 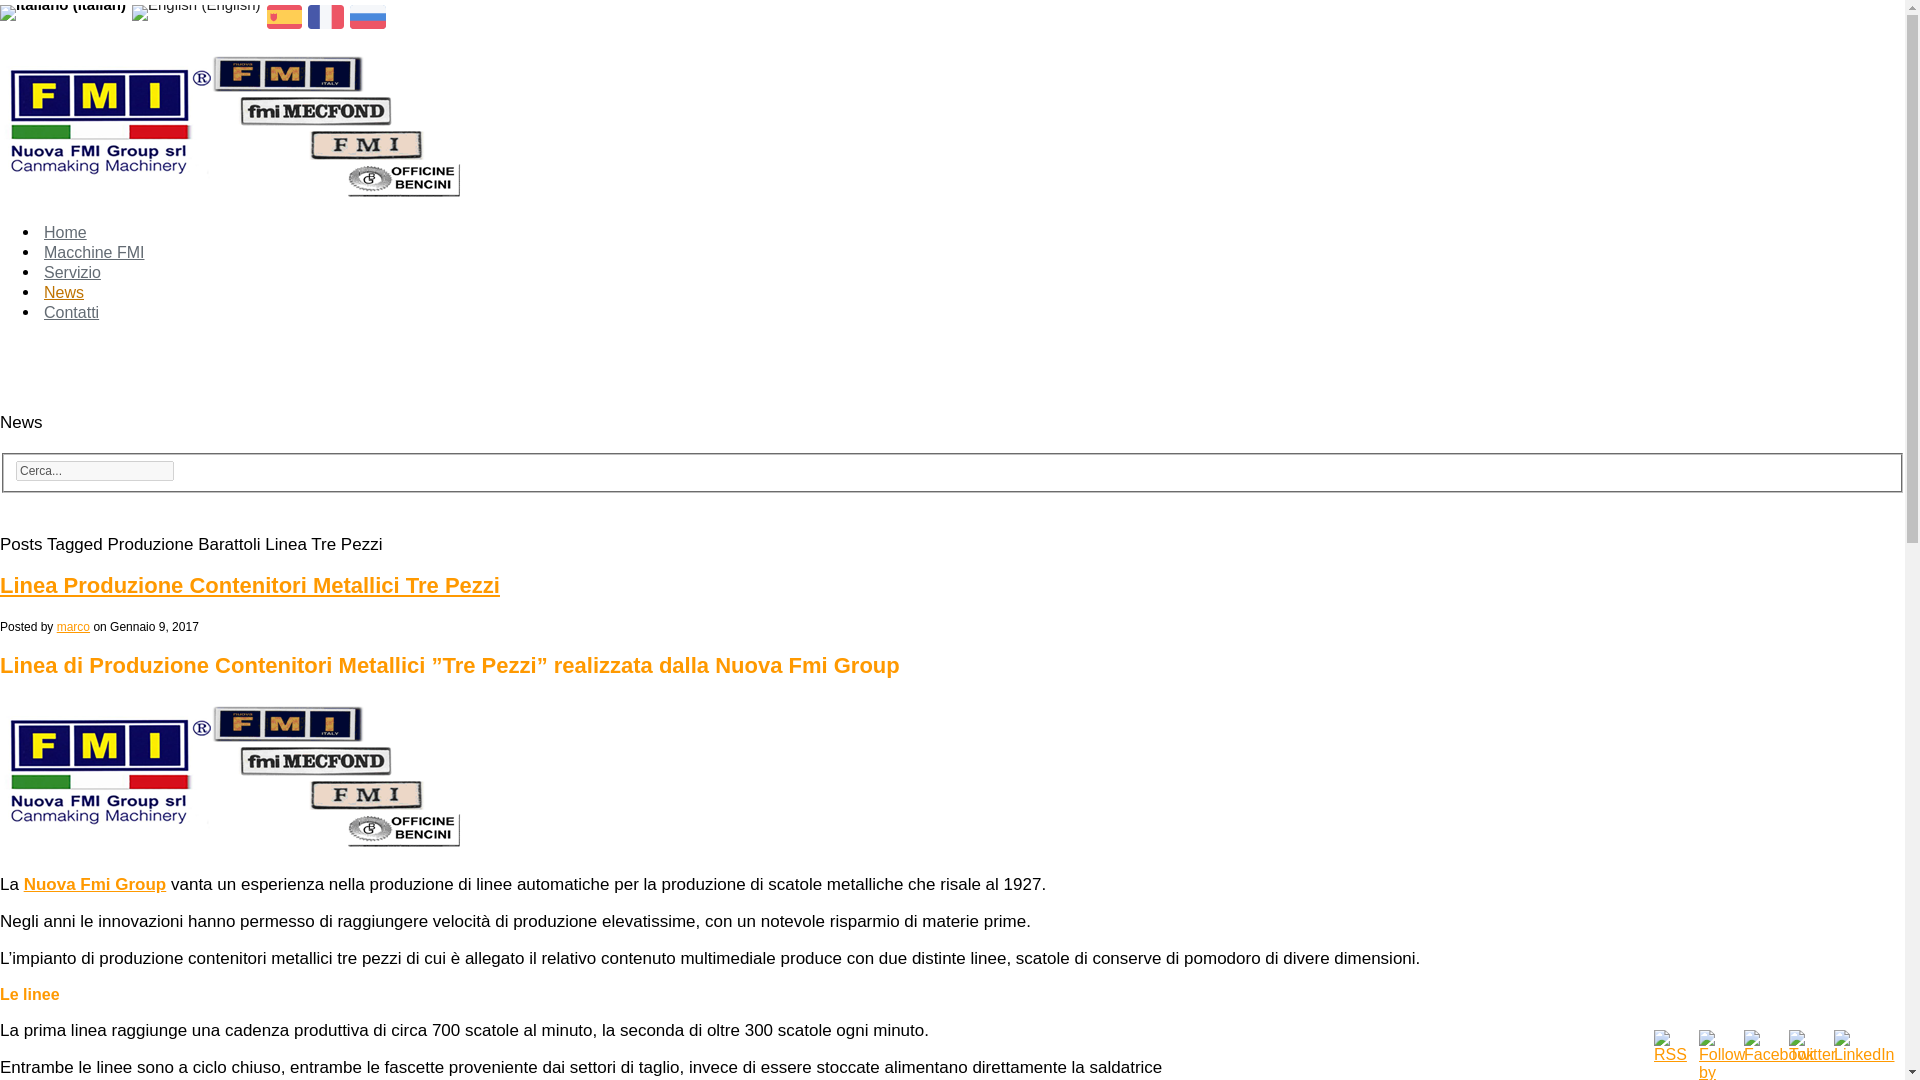 I want to click on Macchine FMI, so click(x=94, y=252).